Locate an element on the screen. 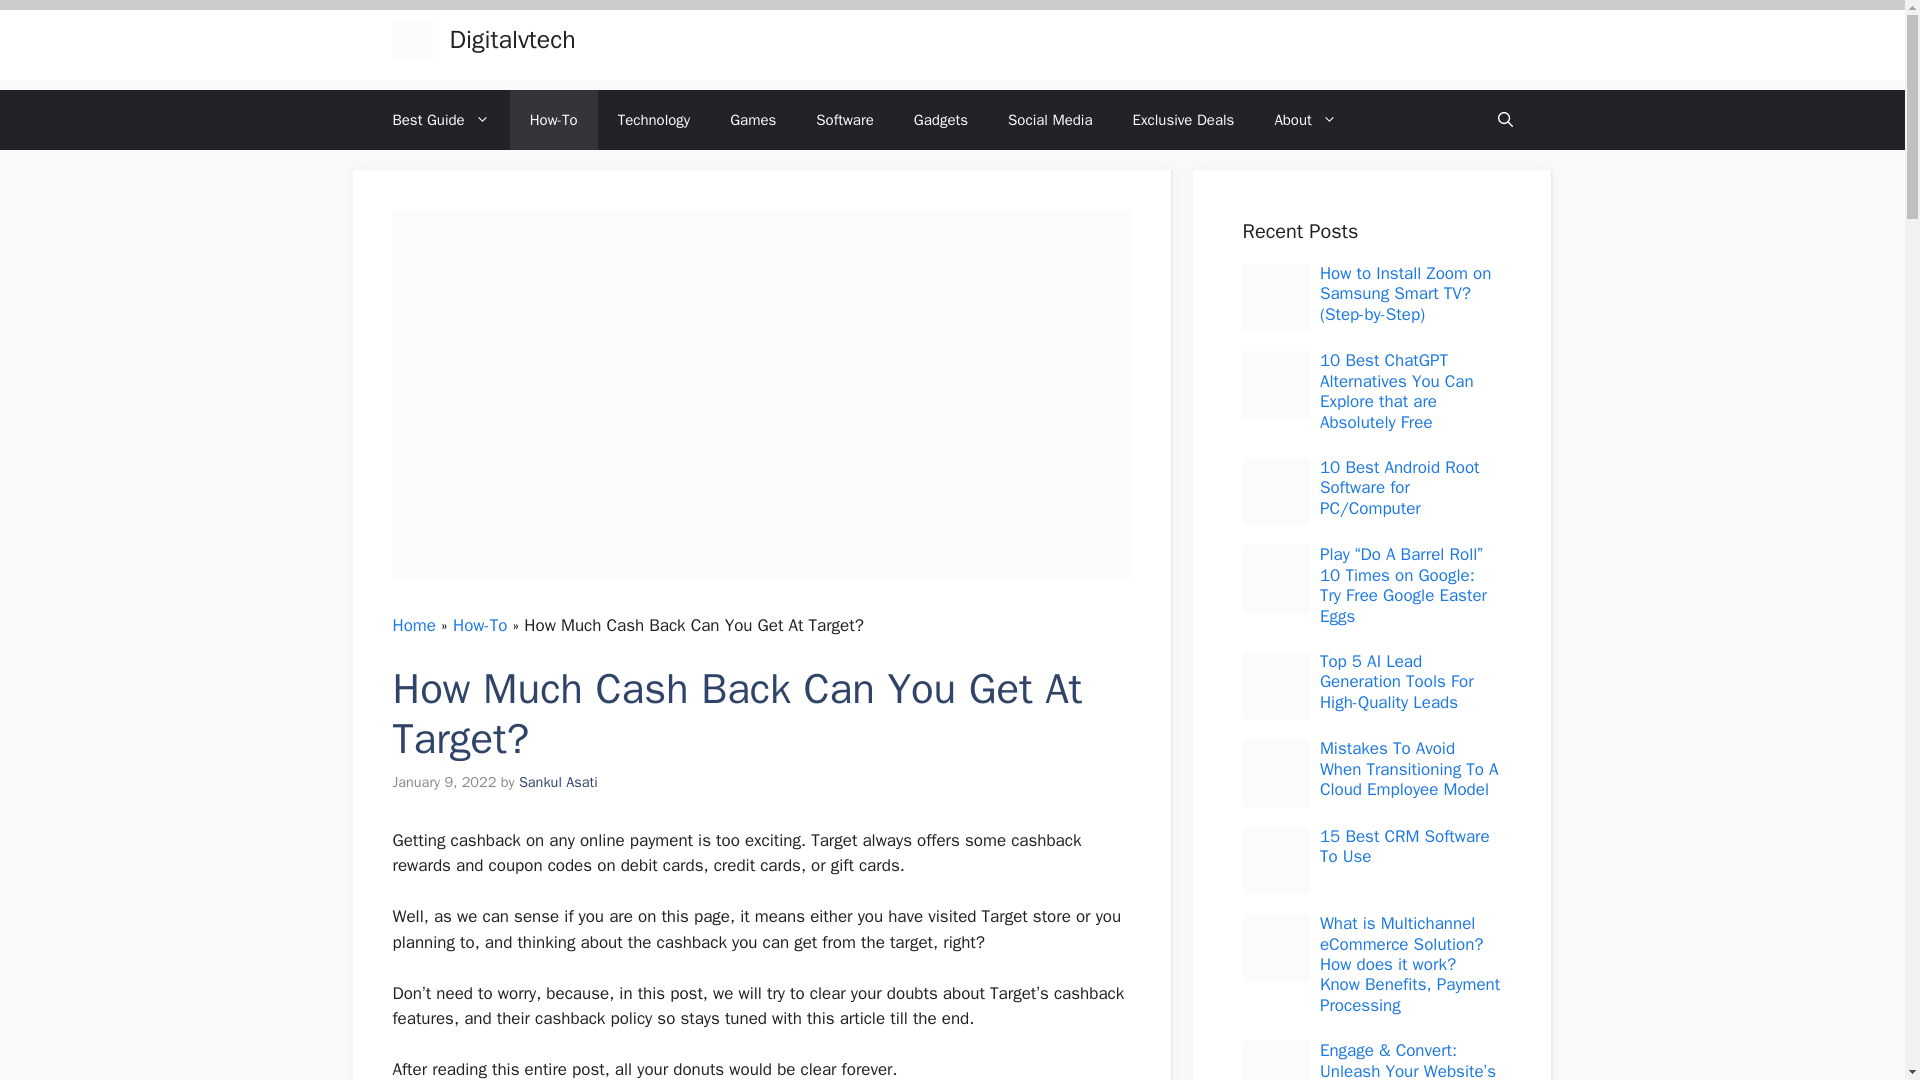  Gadgets is located at coordinates (941, 120).